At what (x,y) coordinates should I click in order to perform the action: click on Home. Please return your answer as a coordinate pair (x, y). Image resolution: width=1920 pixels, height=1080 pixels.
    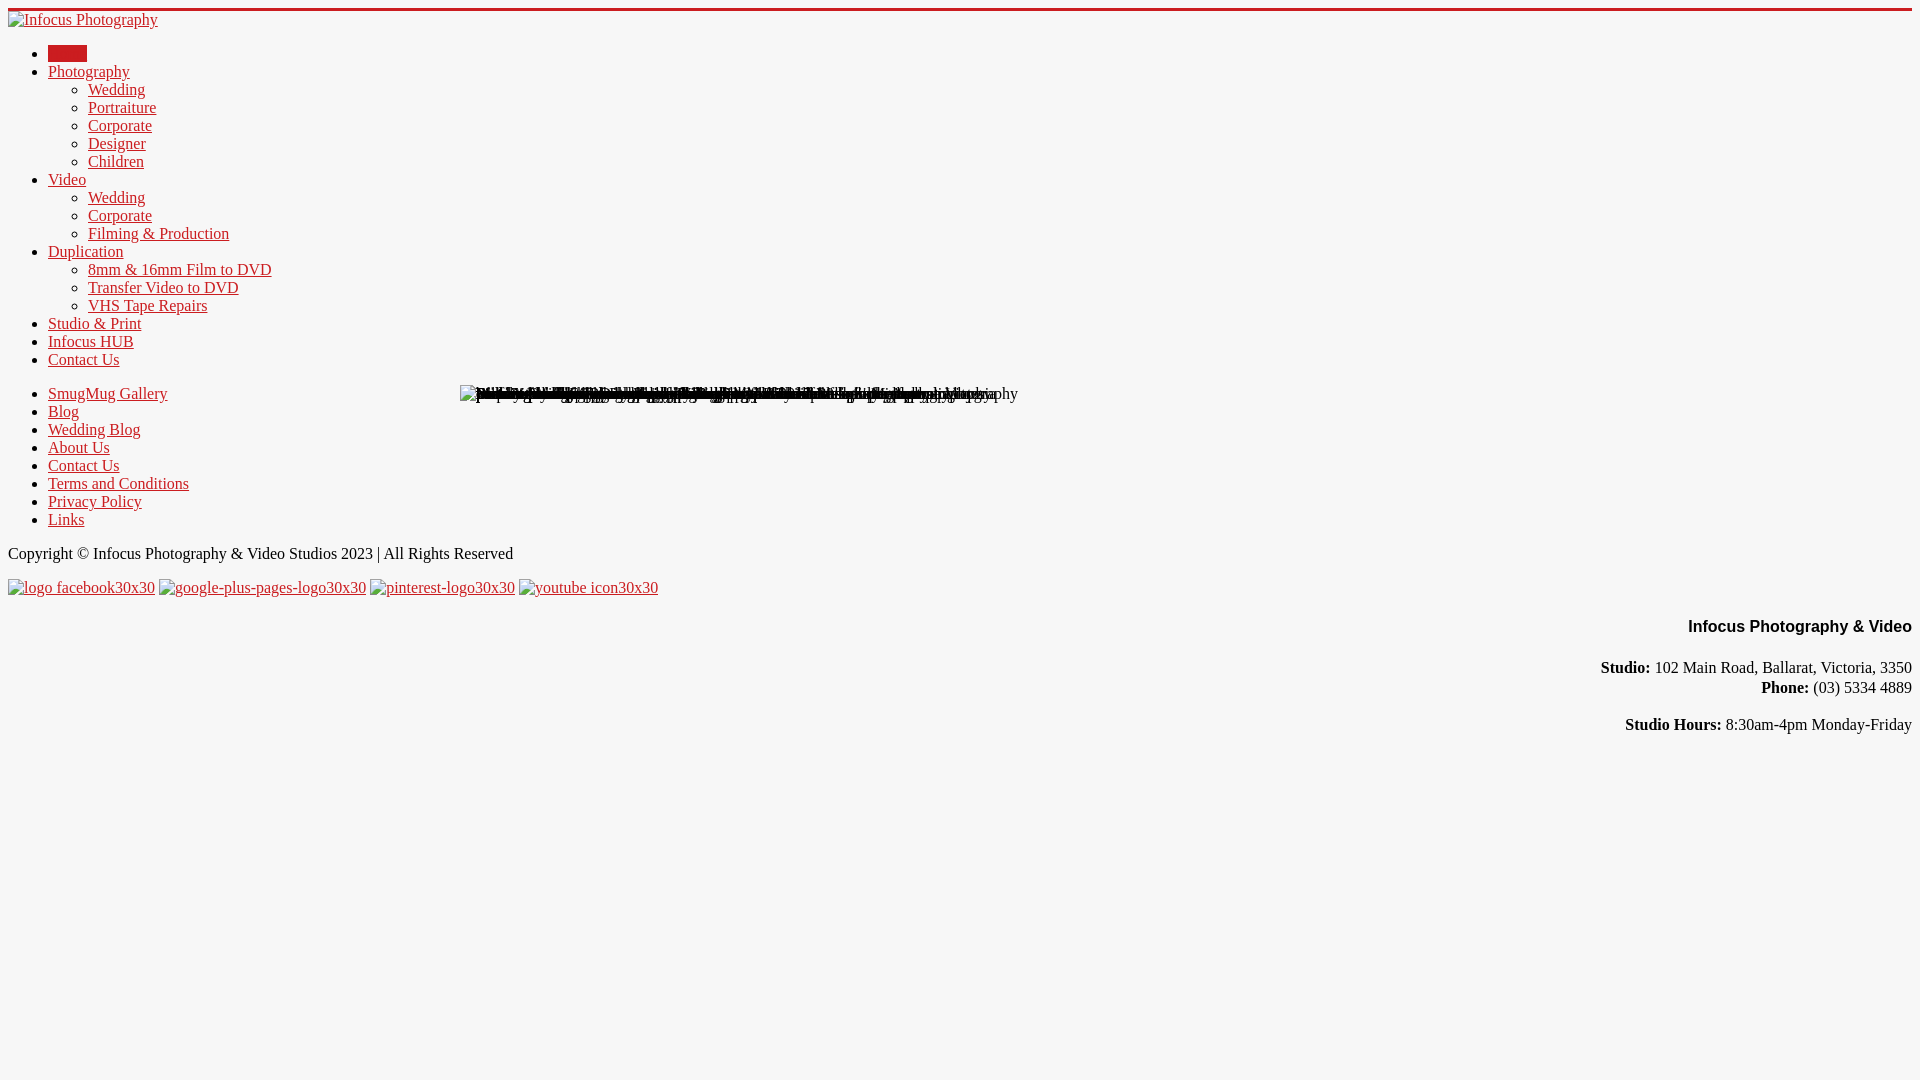
    Looking at the image, I should click on (68, 54).